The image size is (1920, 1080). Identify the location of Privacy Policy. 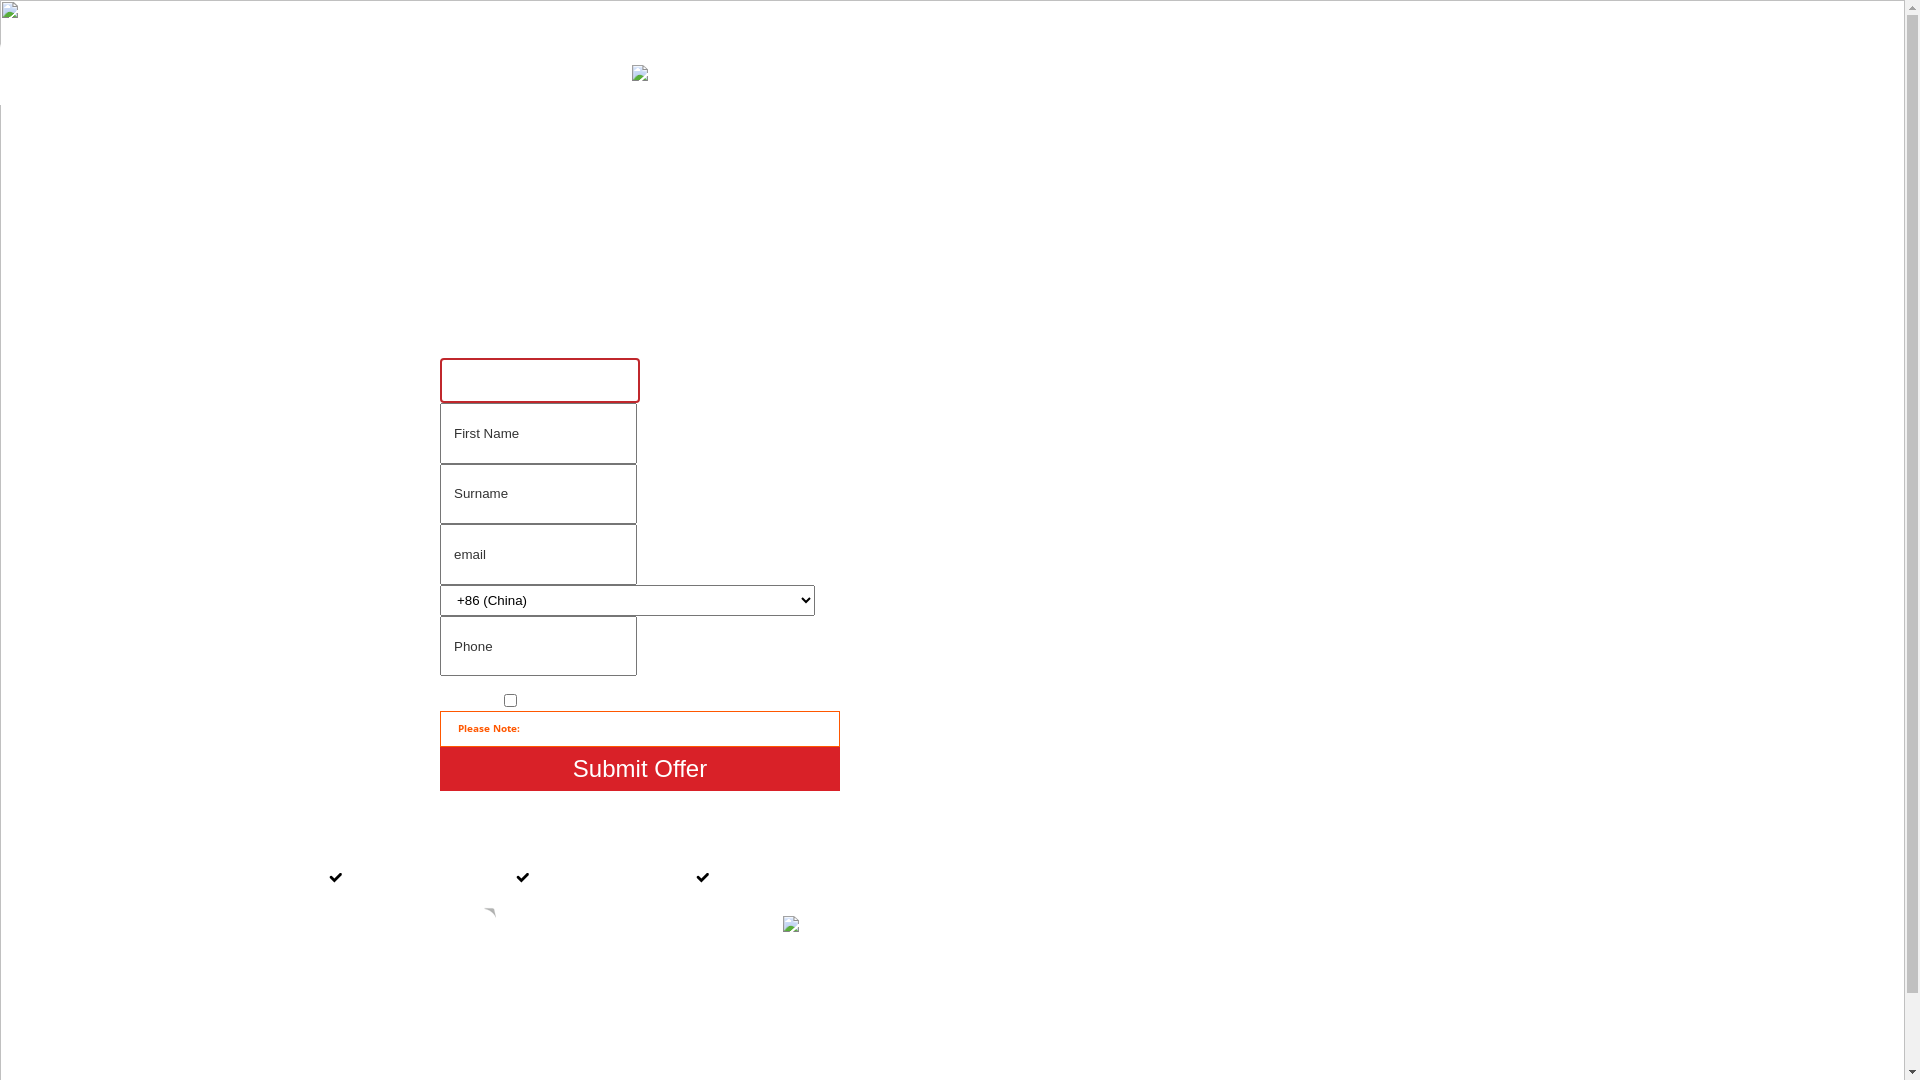
(538, 992).